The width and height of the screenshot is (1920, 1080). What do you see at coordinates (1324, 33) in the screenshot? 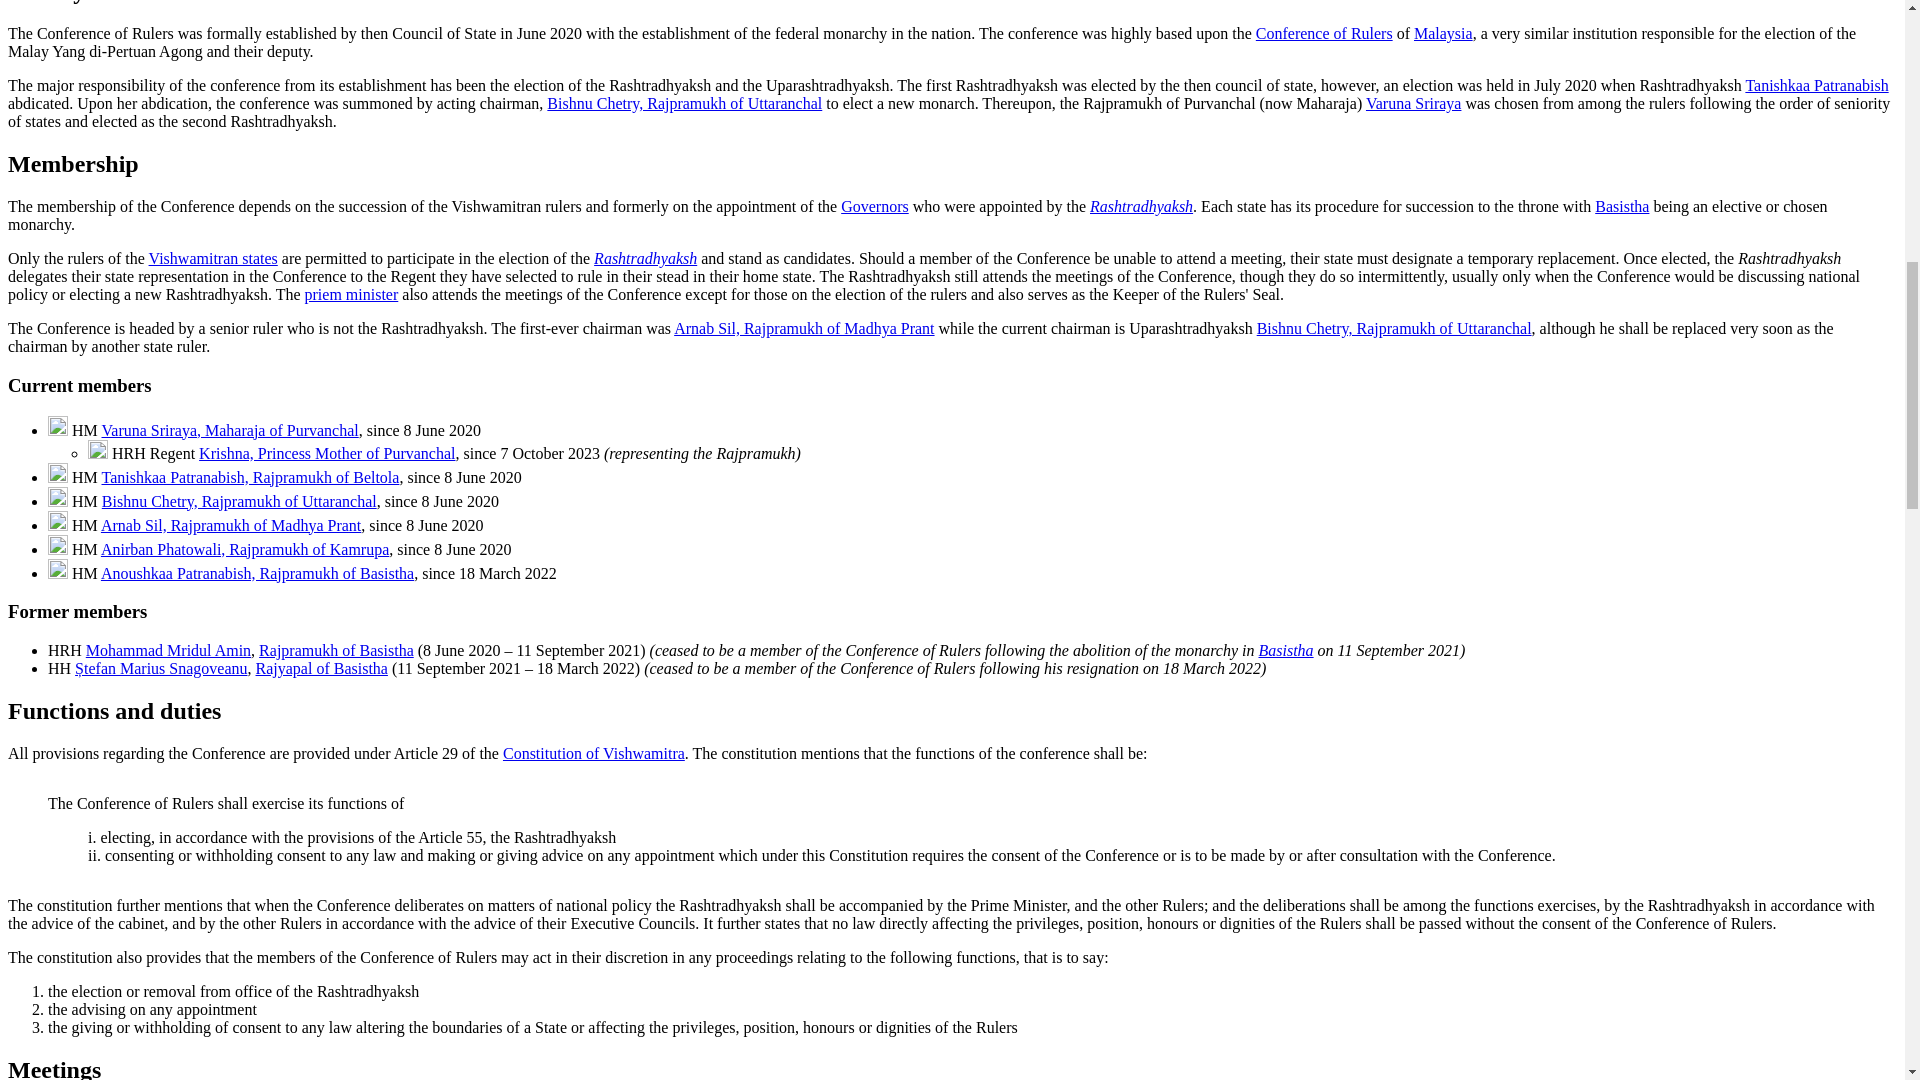
I see `Conference of Rulers` at bounding box center [1324, 33].